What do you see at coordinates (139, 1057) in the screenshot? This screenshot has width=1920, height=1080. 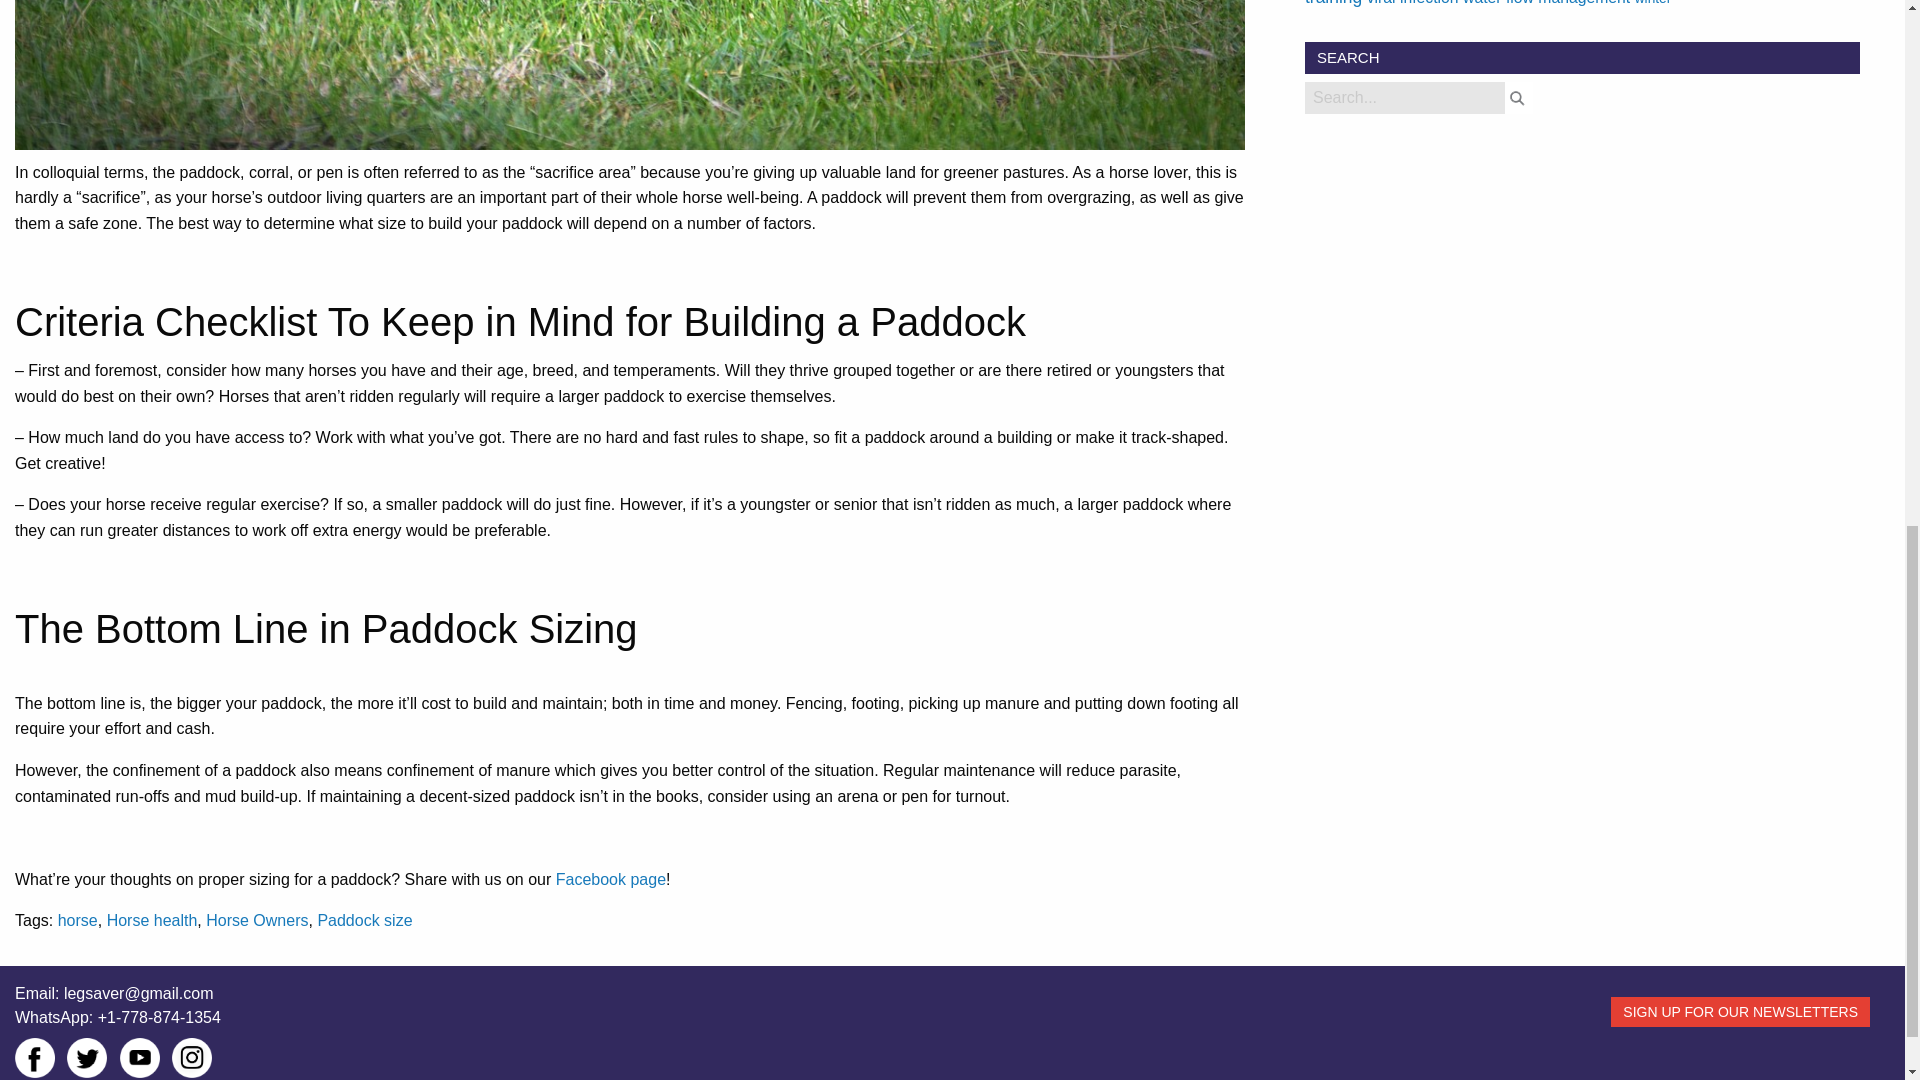 I see `YouTube` at bounding box center [139, 1057].